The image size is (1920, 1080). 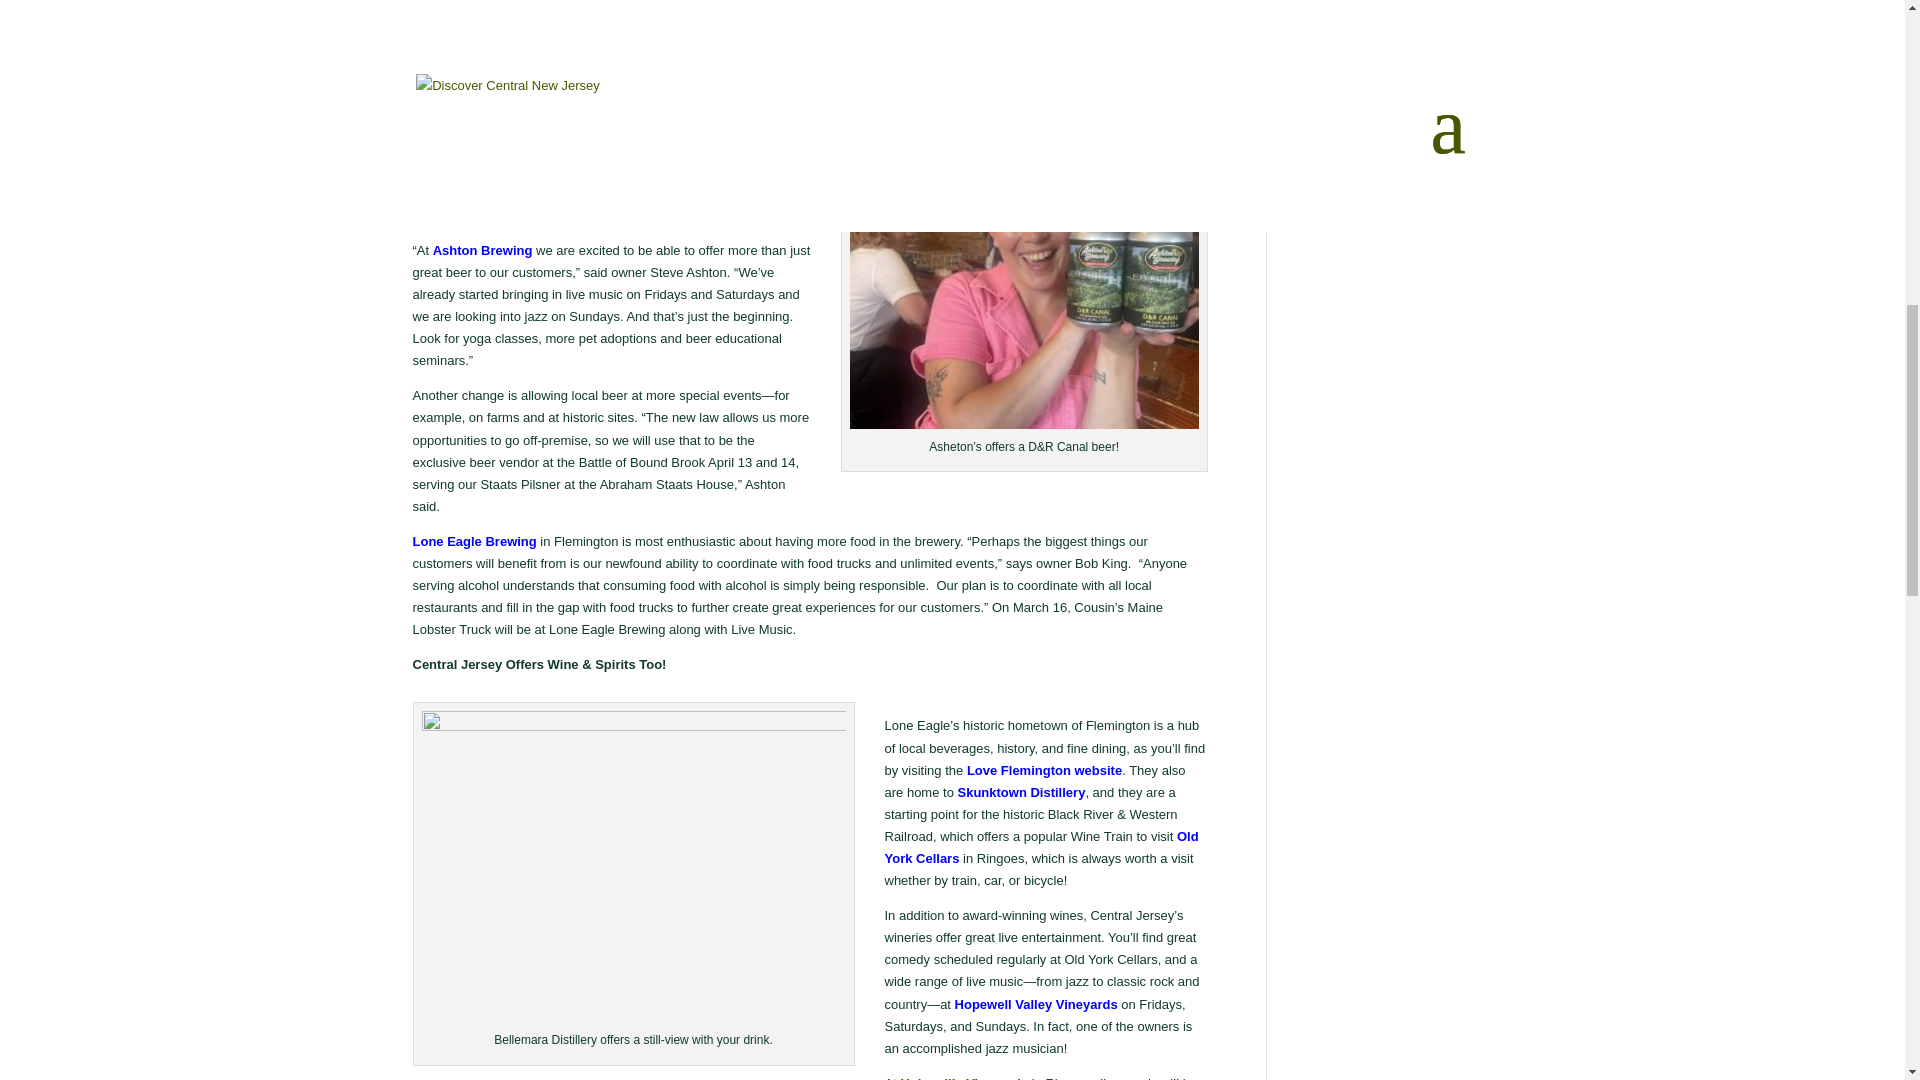 I want to click on Ashton Brewing, so click(x=483, y=250).